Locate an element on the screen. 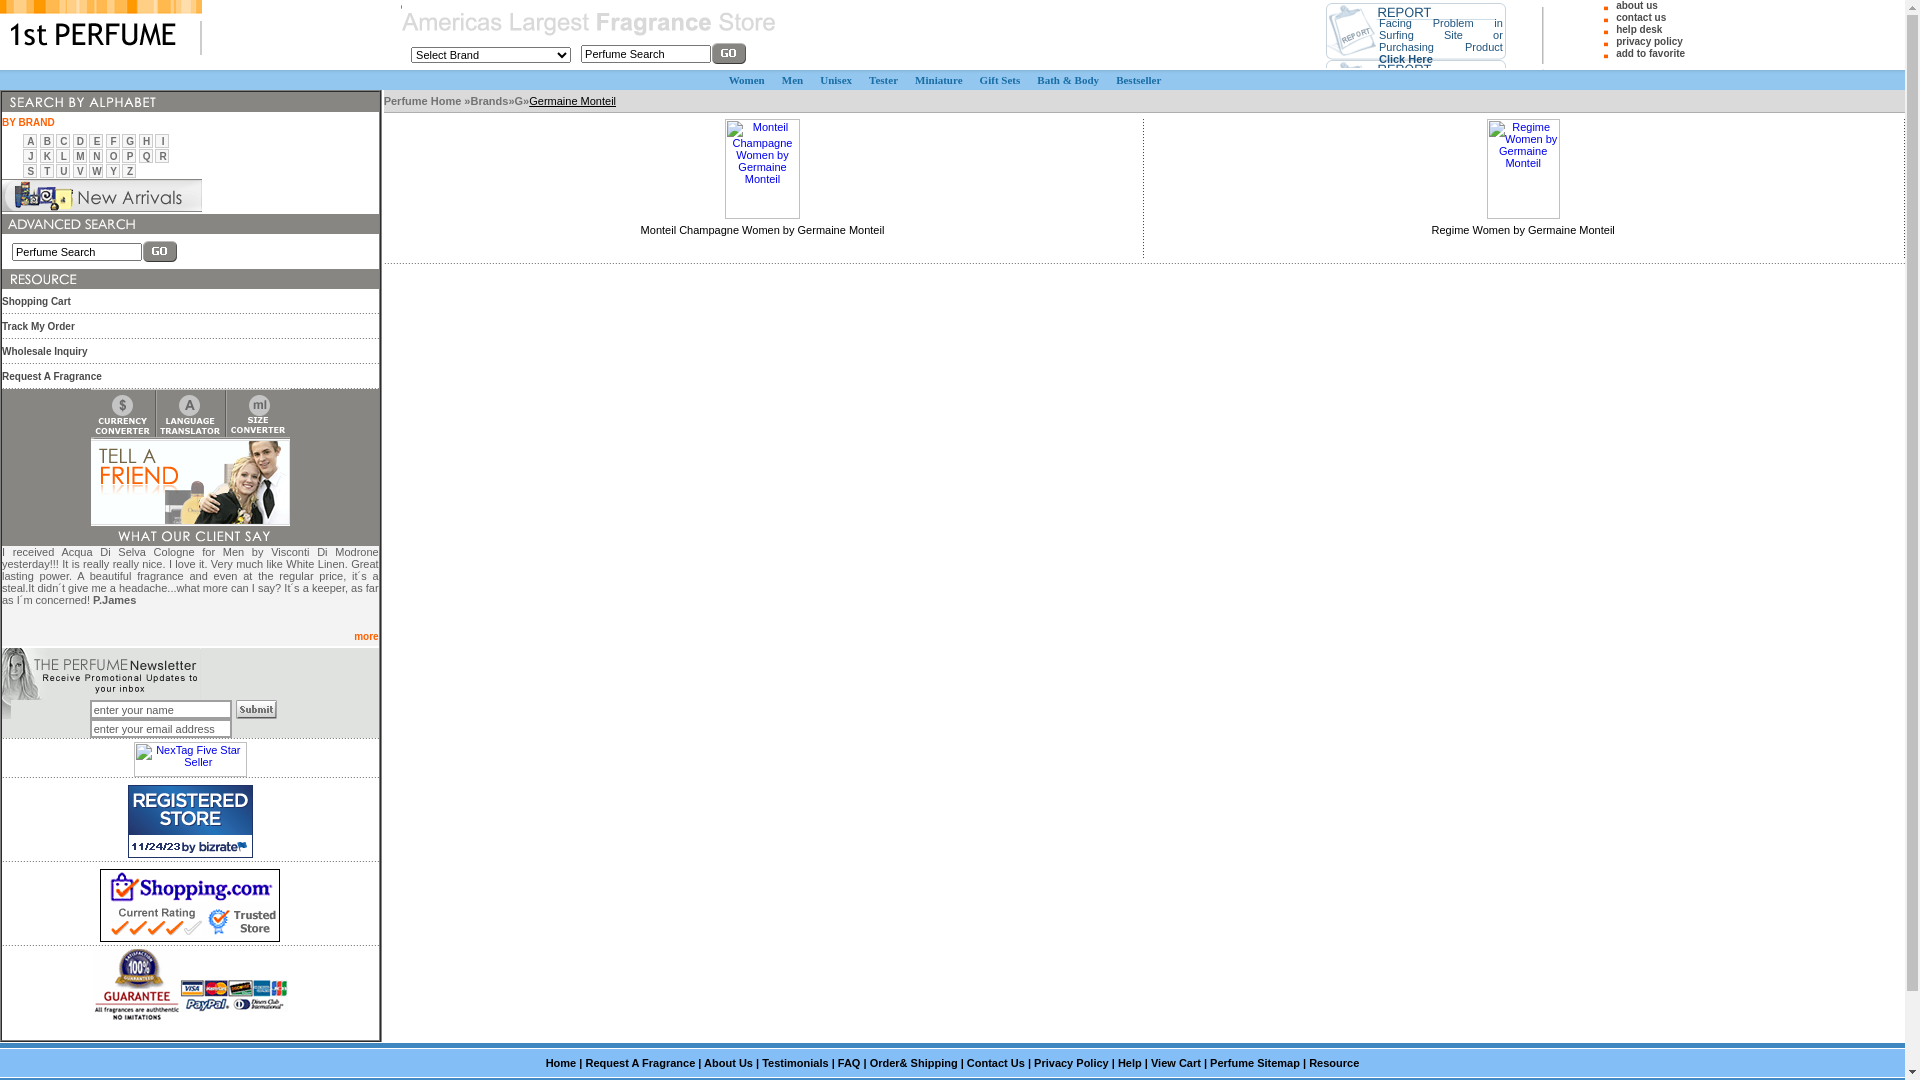  T is located at coordinates (47, 172).